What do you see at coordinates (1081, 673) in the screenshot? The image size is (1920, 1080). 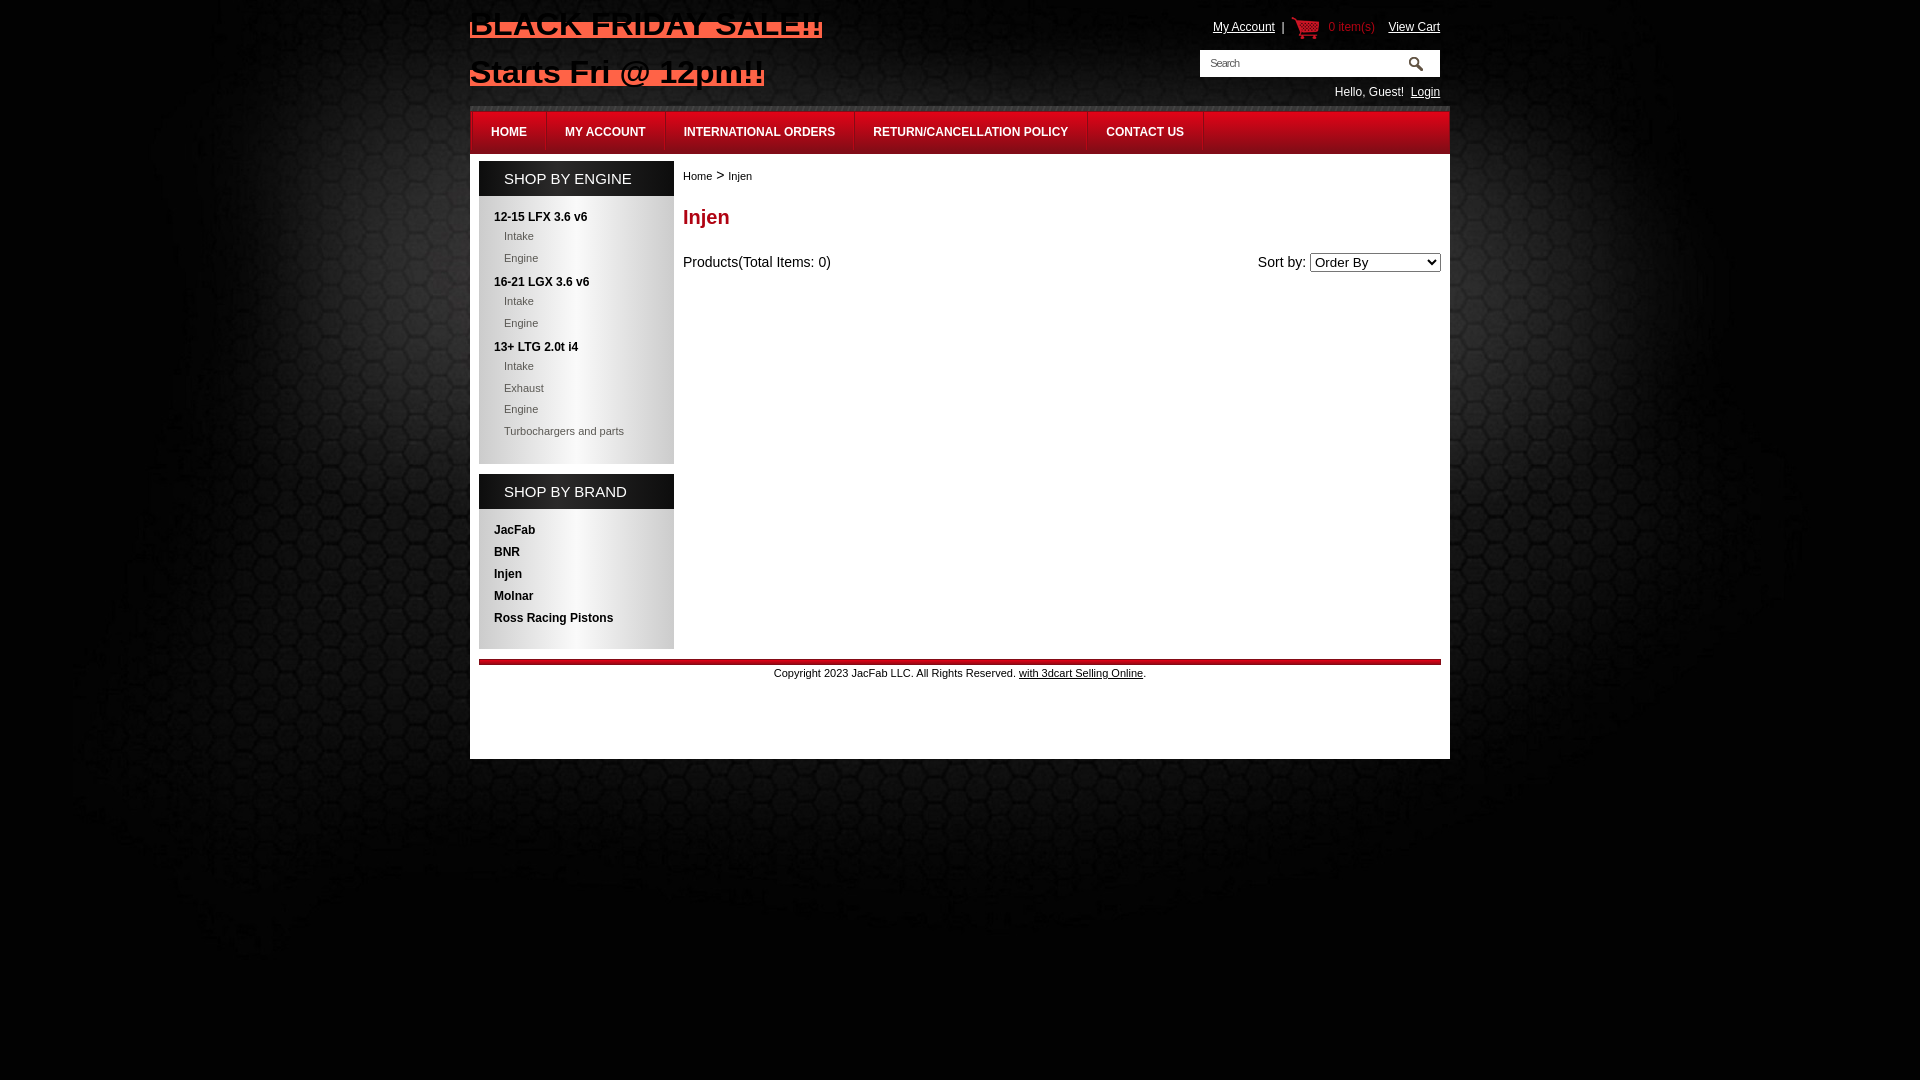 I see `with 3dcart Selling Online` at bounding box center [1081, 673].